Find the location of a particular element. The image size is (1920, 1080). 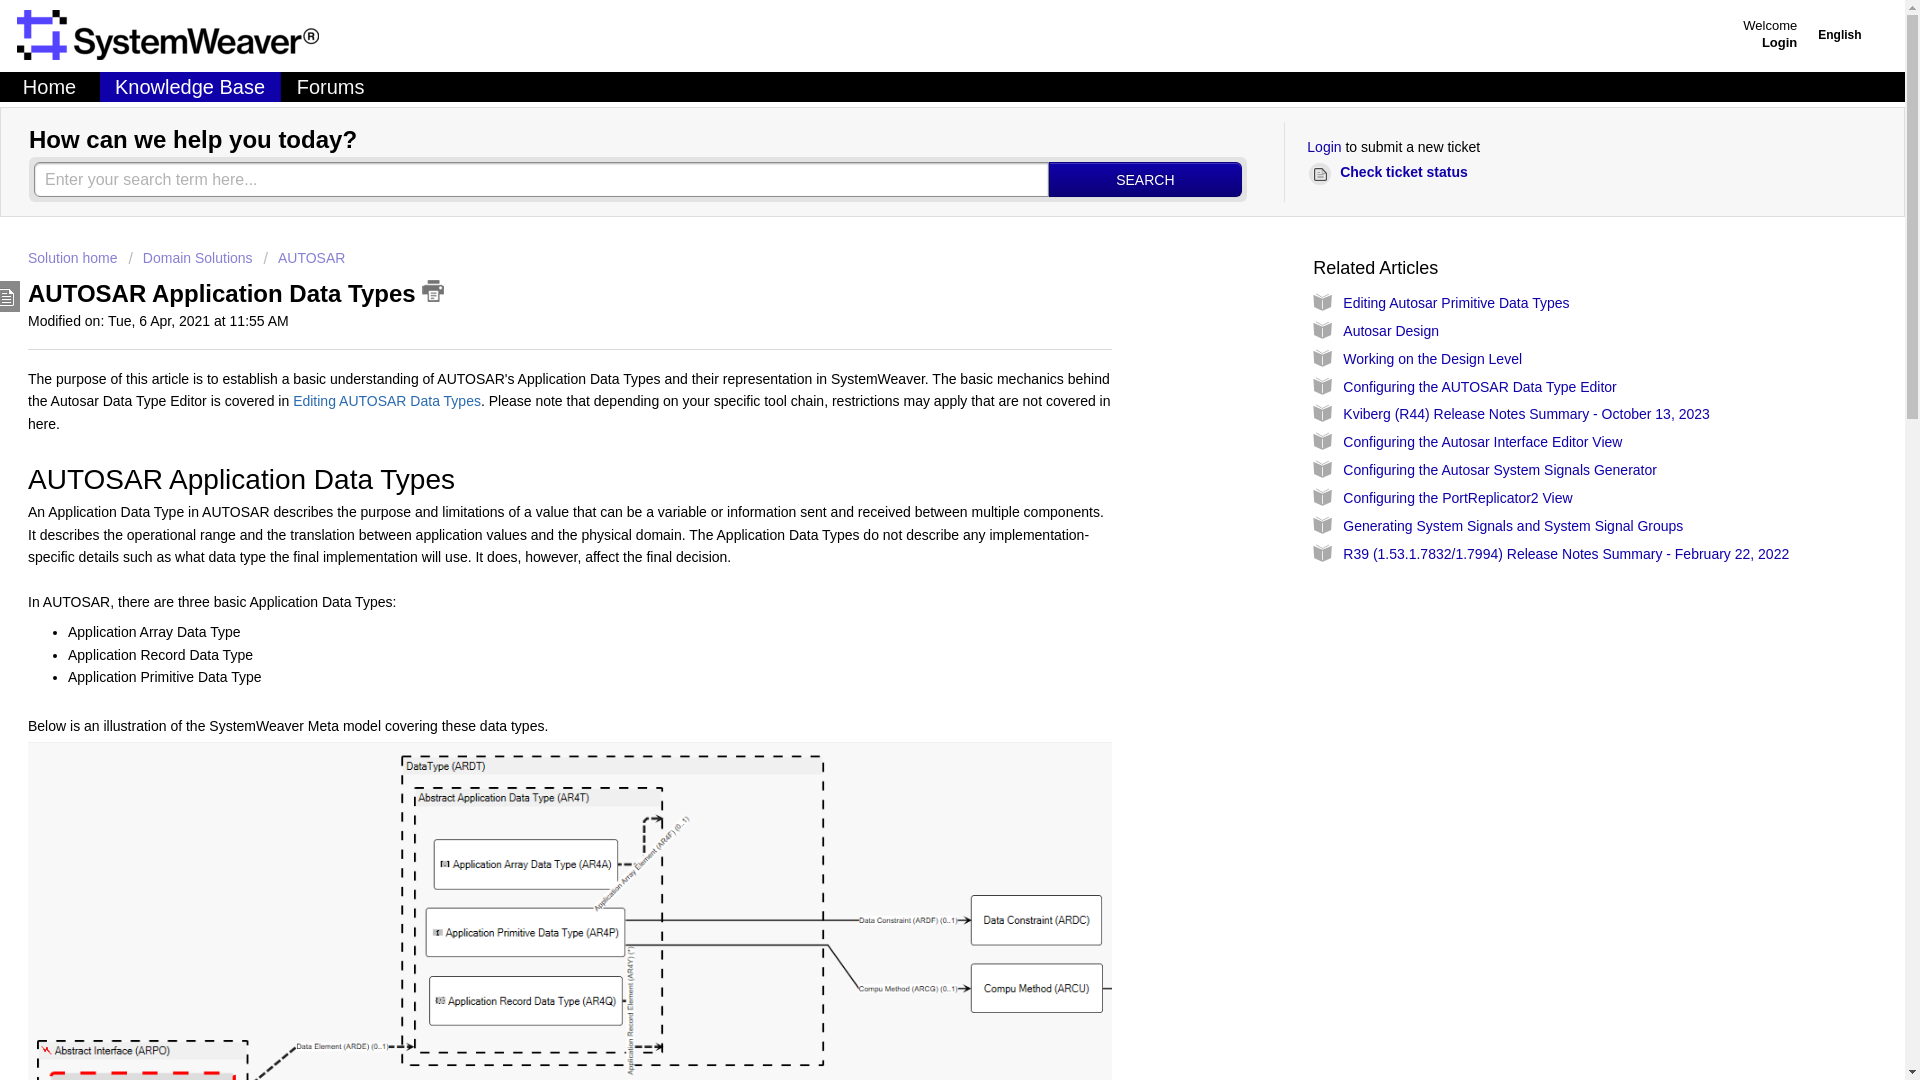

Generating System Signals and System Signal Groups is located at coordinates (1512, 526).